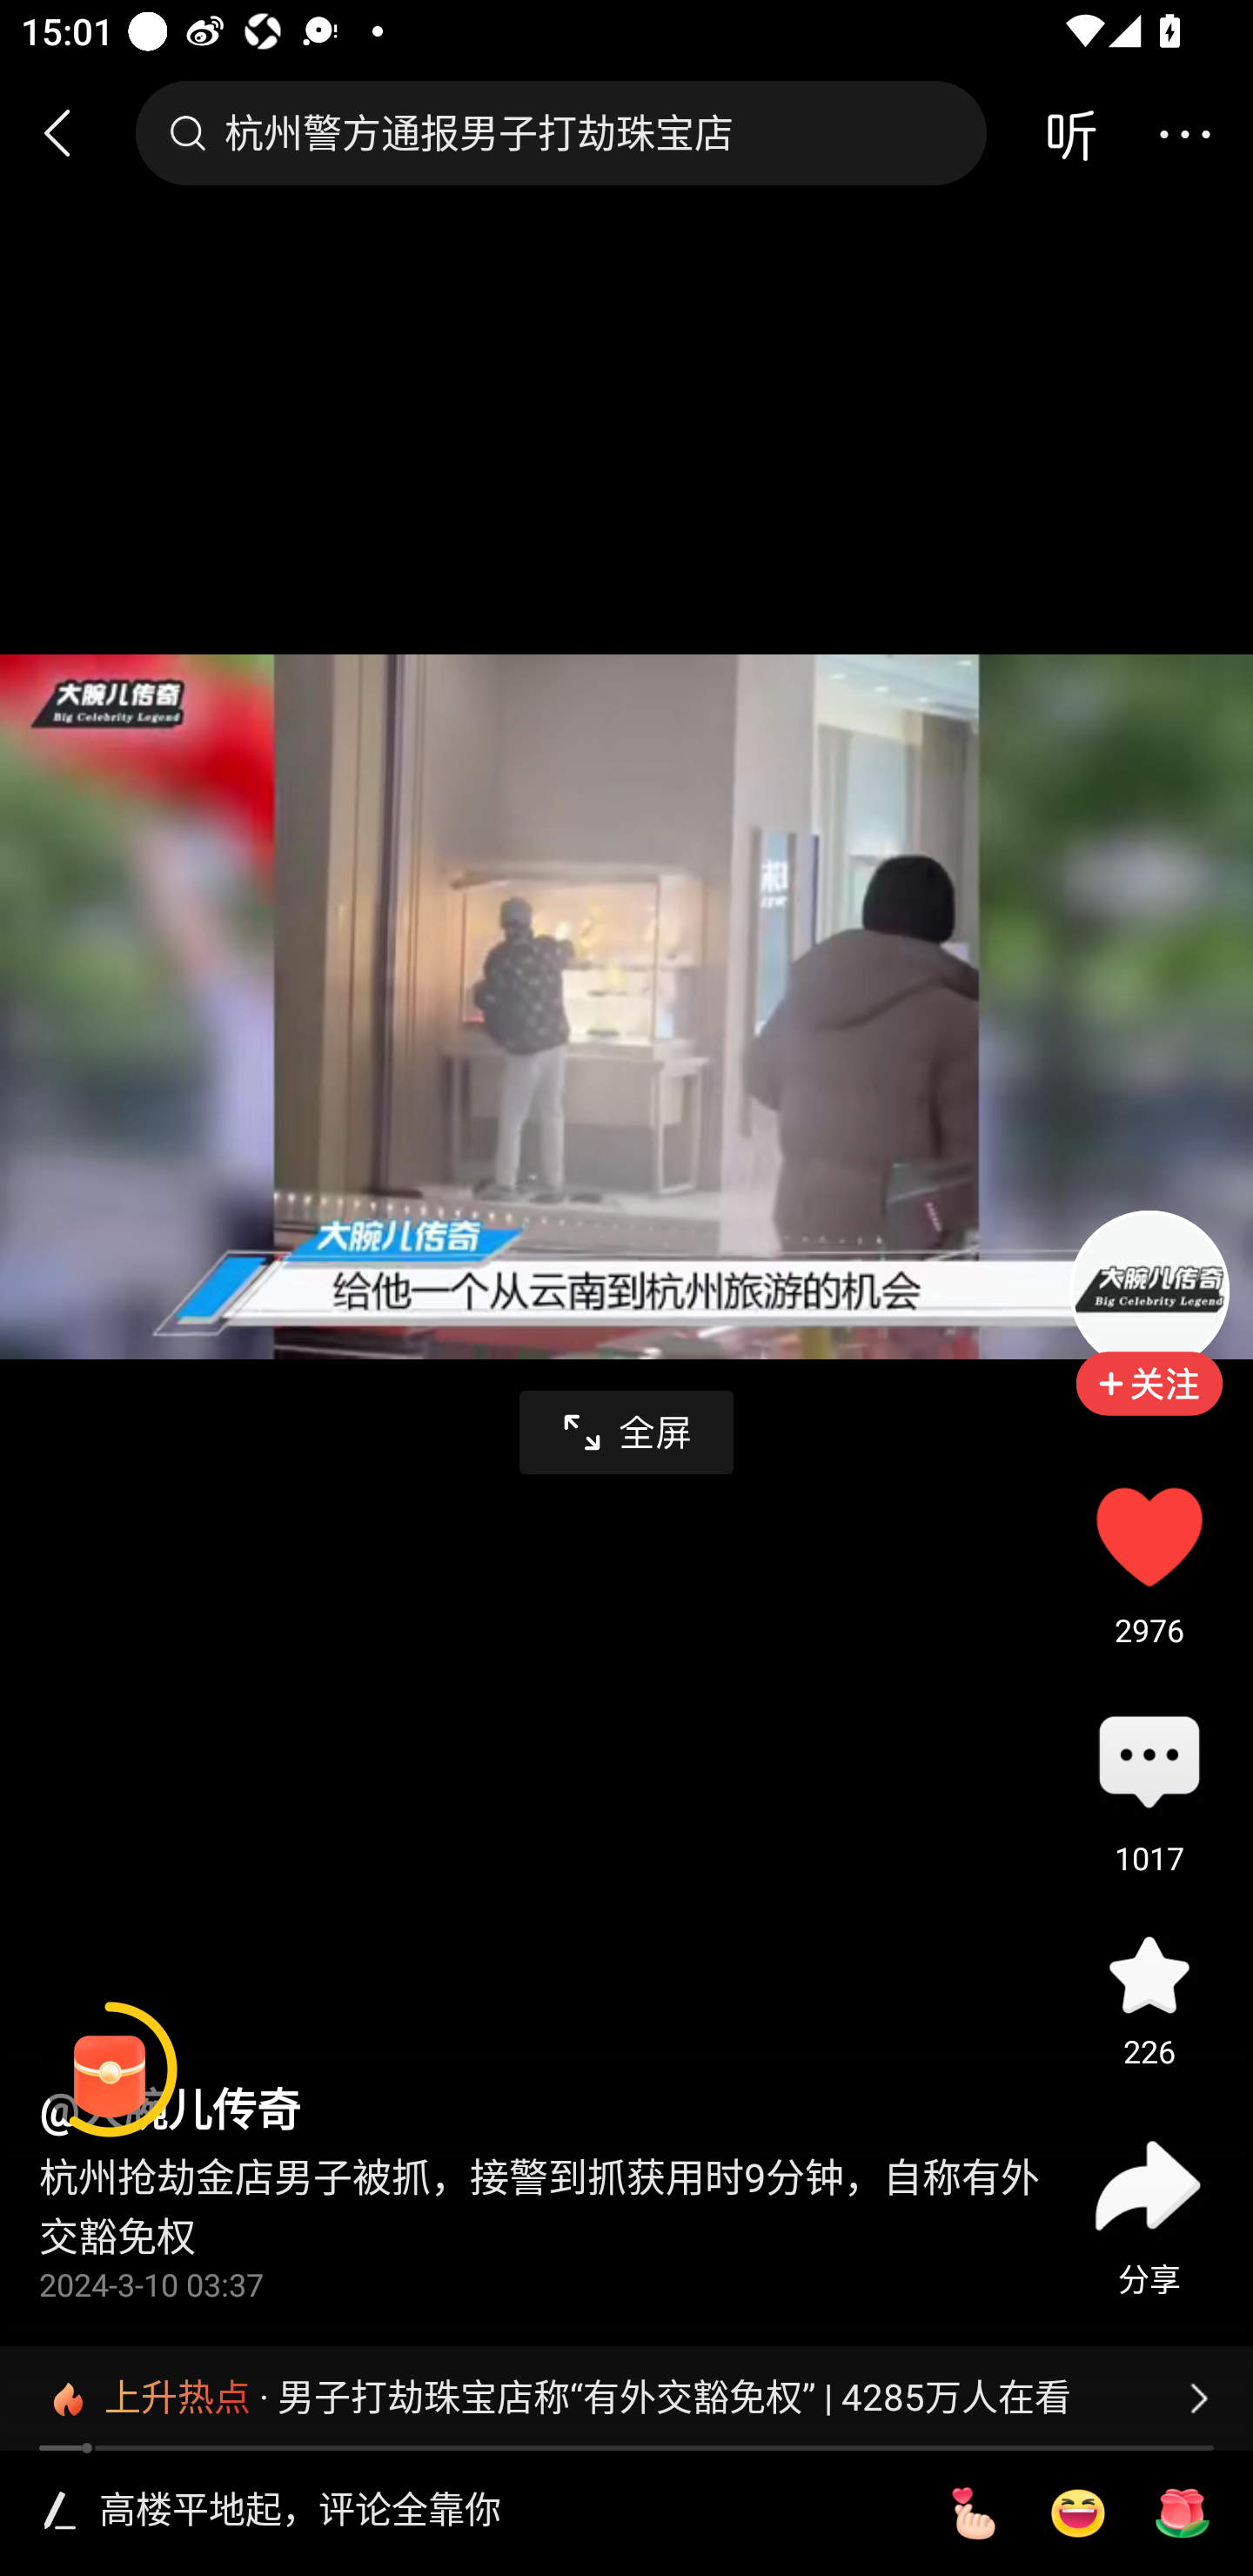 The width and height of the screenshot is (1253, 2576). I want to click on [比心], so click(973, 2513).